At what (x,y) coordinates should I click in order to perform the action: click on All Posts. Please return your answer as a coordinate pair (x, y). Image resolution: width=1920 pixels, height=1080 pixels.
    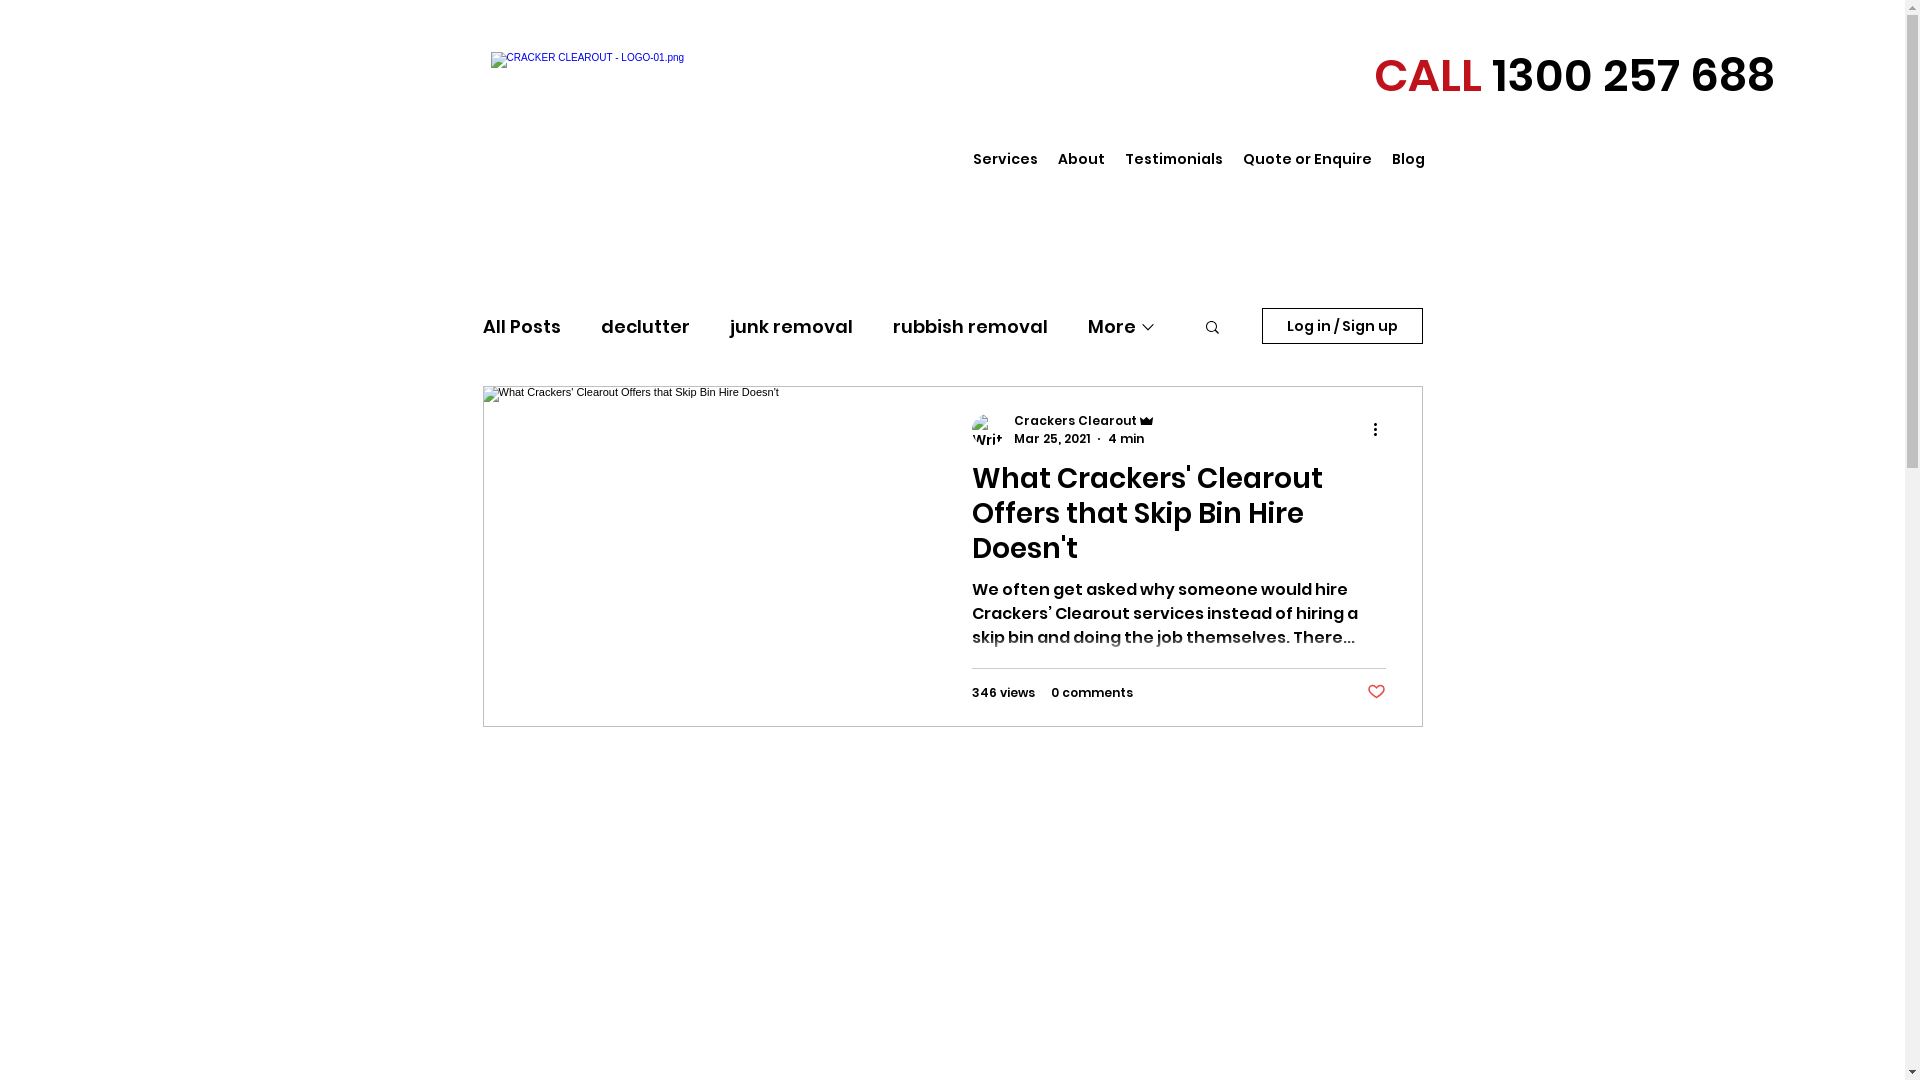
    Looking at the image, I should click on (521, 325).